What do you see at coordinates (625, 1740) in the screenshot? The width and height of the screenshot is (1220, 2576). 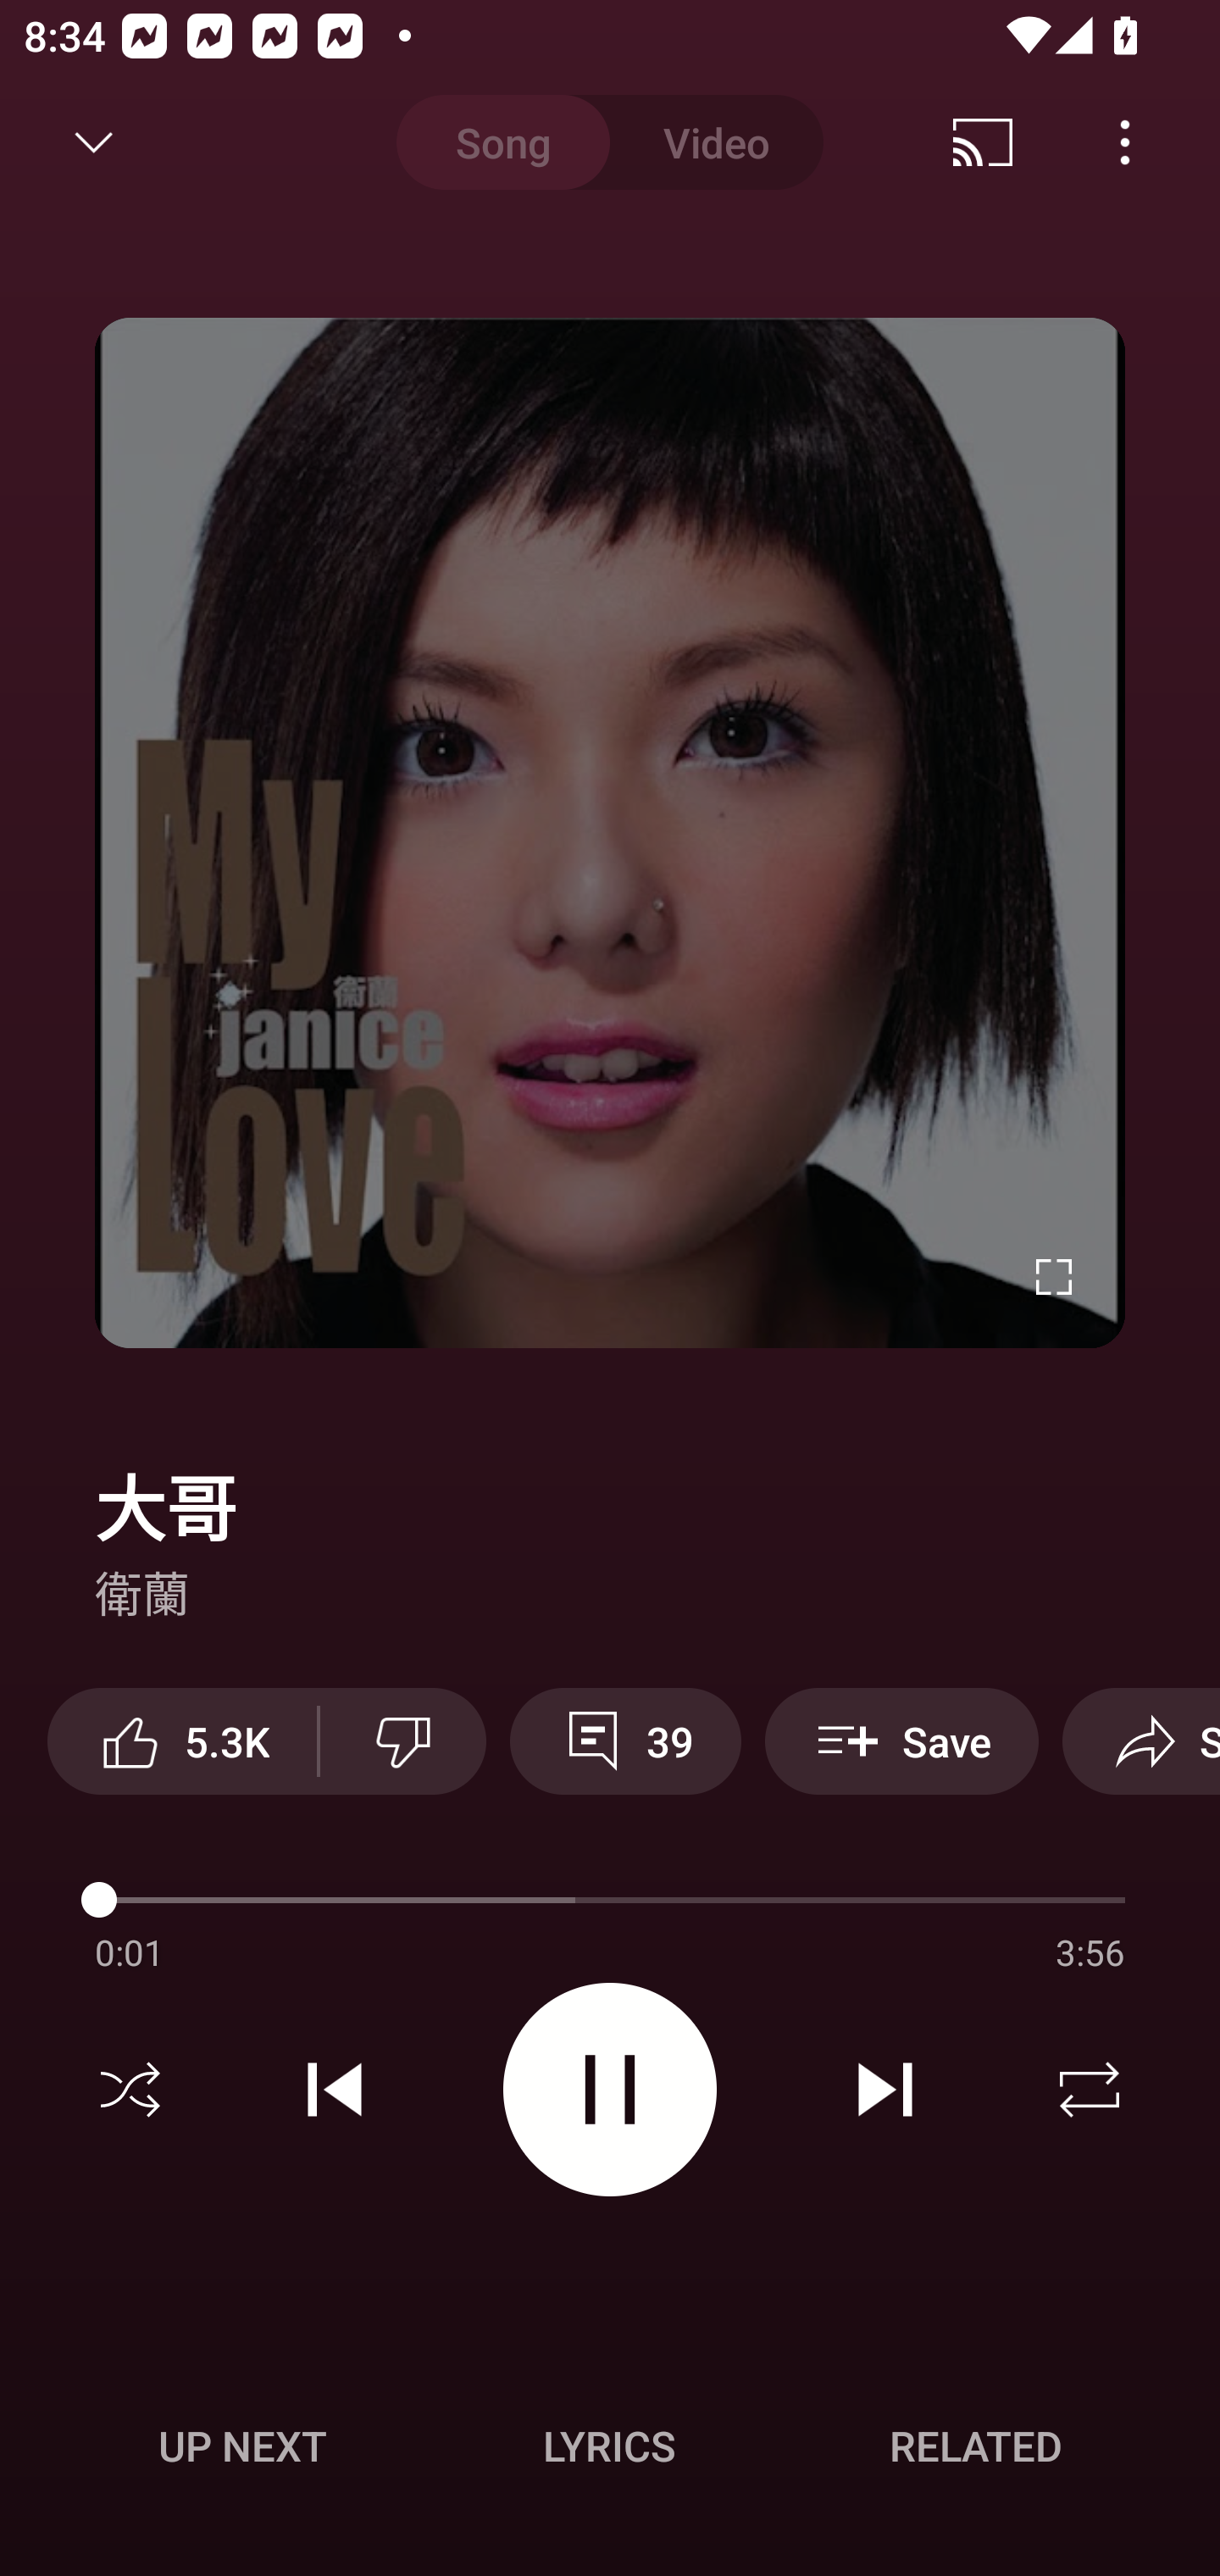 I see `39 View 39 comments` at bounding box center [625, 1740].